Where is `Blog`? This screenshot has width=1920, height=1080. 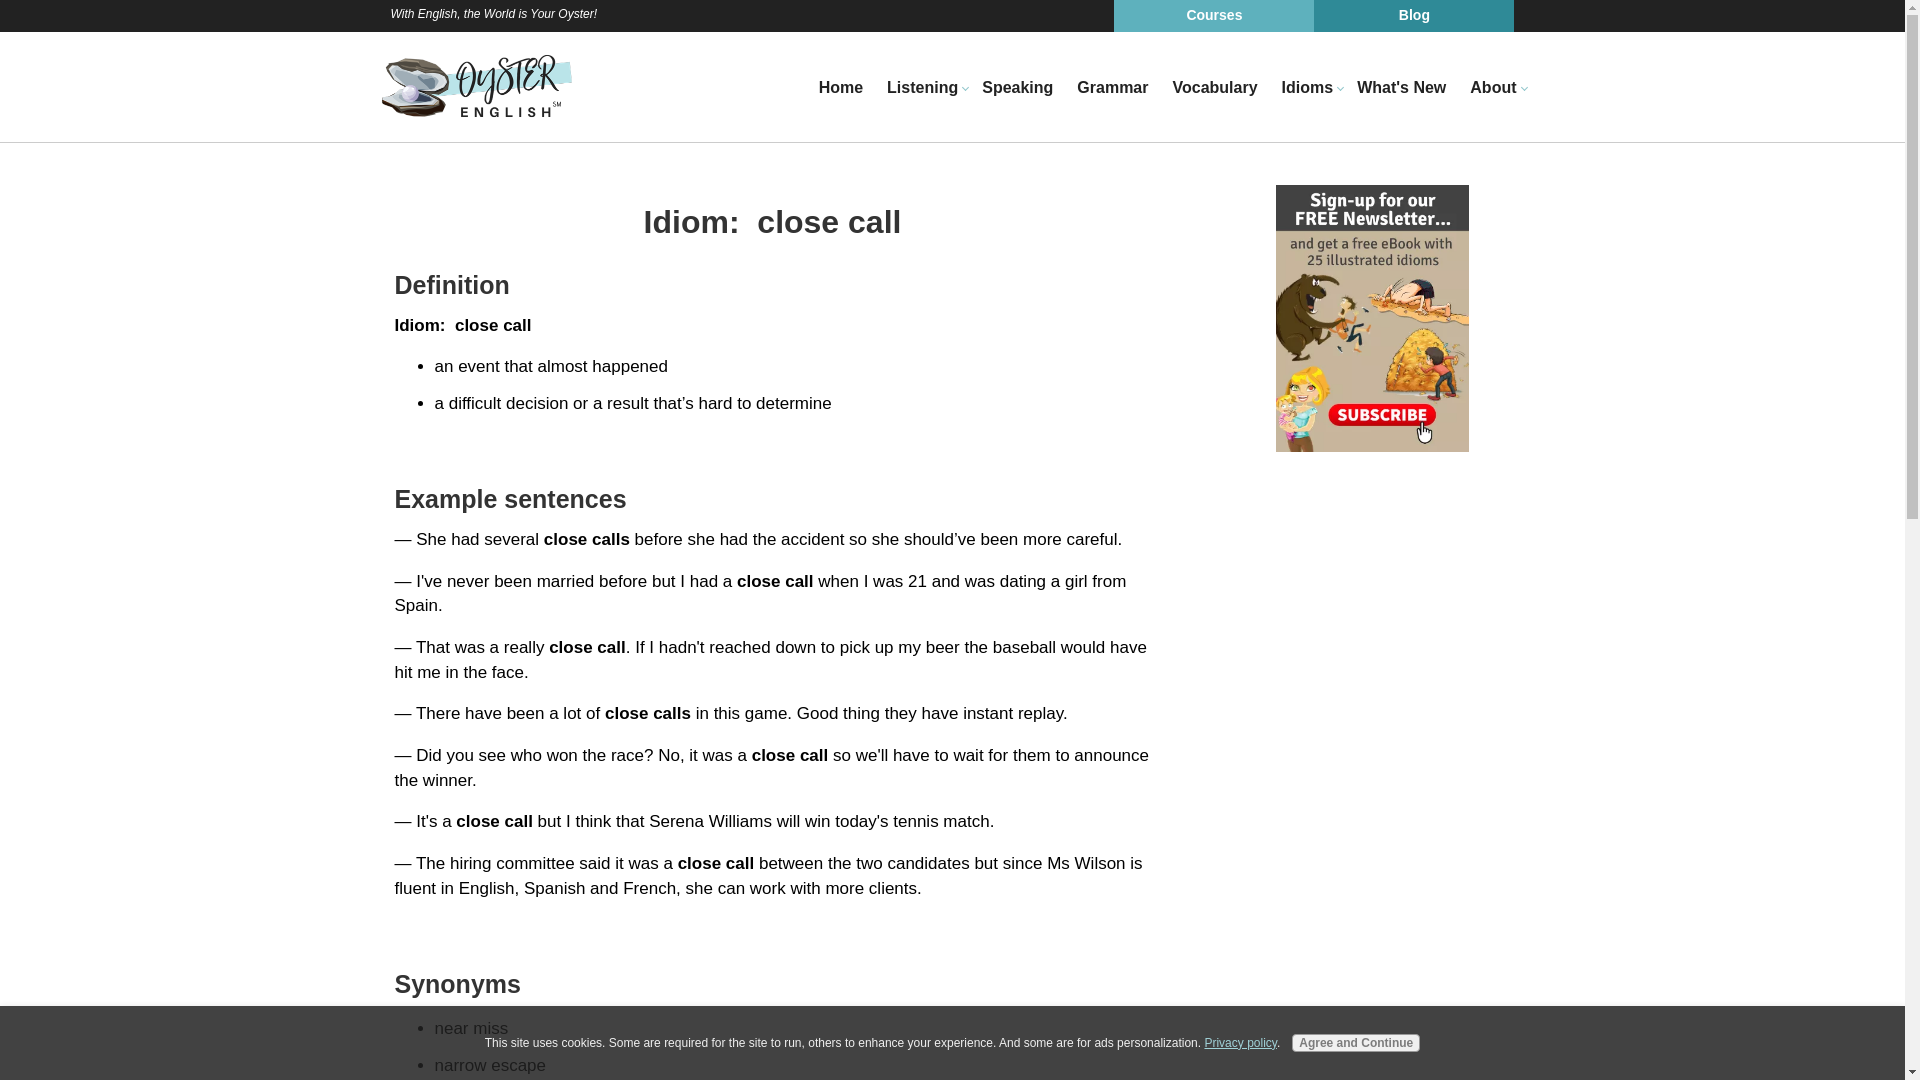
Blog is located at coordinates (1414, 16).